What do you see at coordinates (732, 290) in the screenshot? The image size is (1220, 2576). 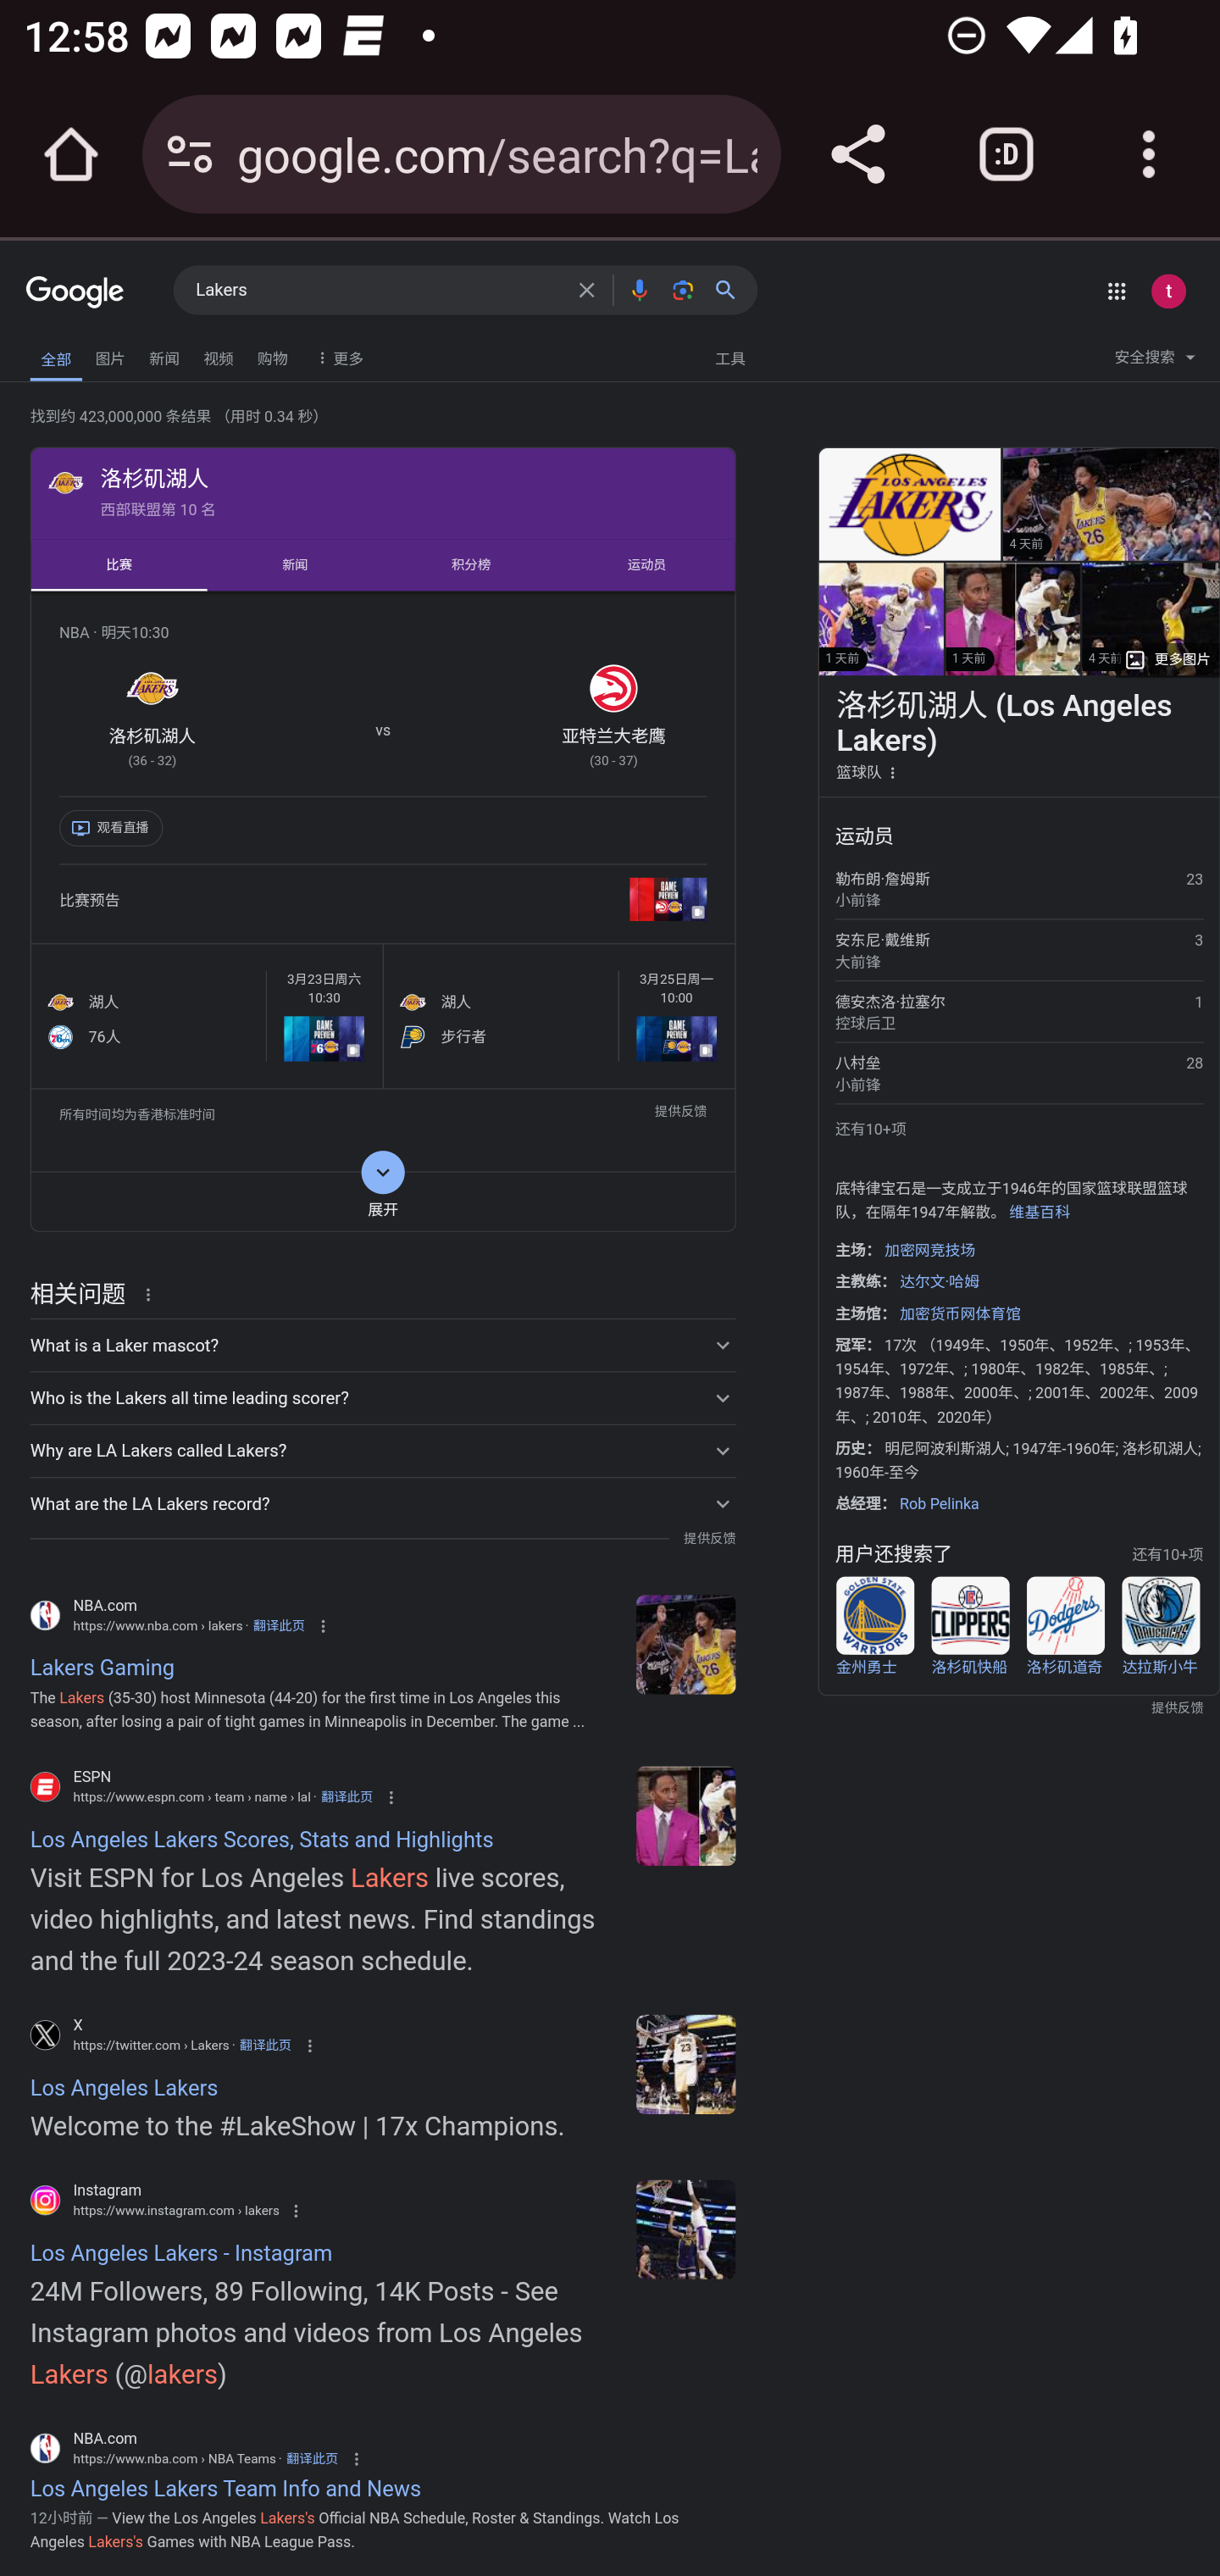 I see `搜索` at bounding box center [732, 290].